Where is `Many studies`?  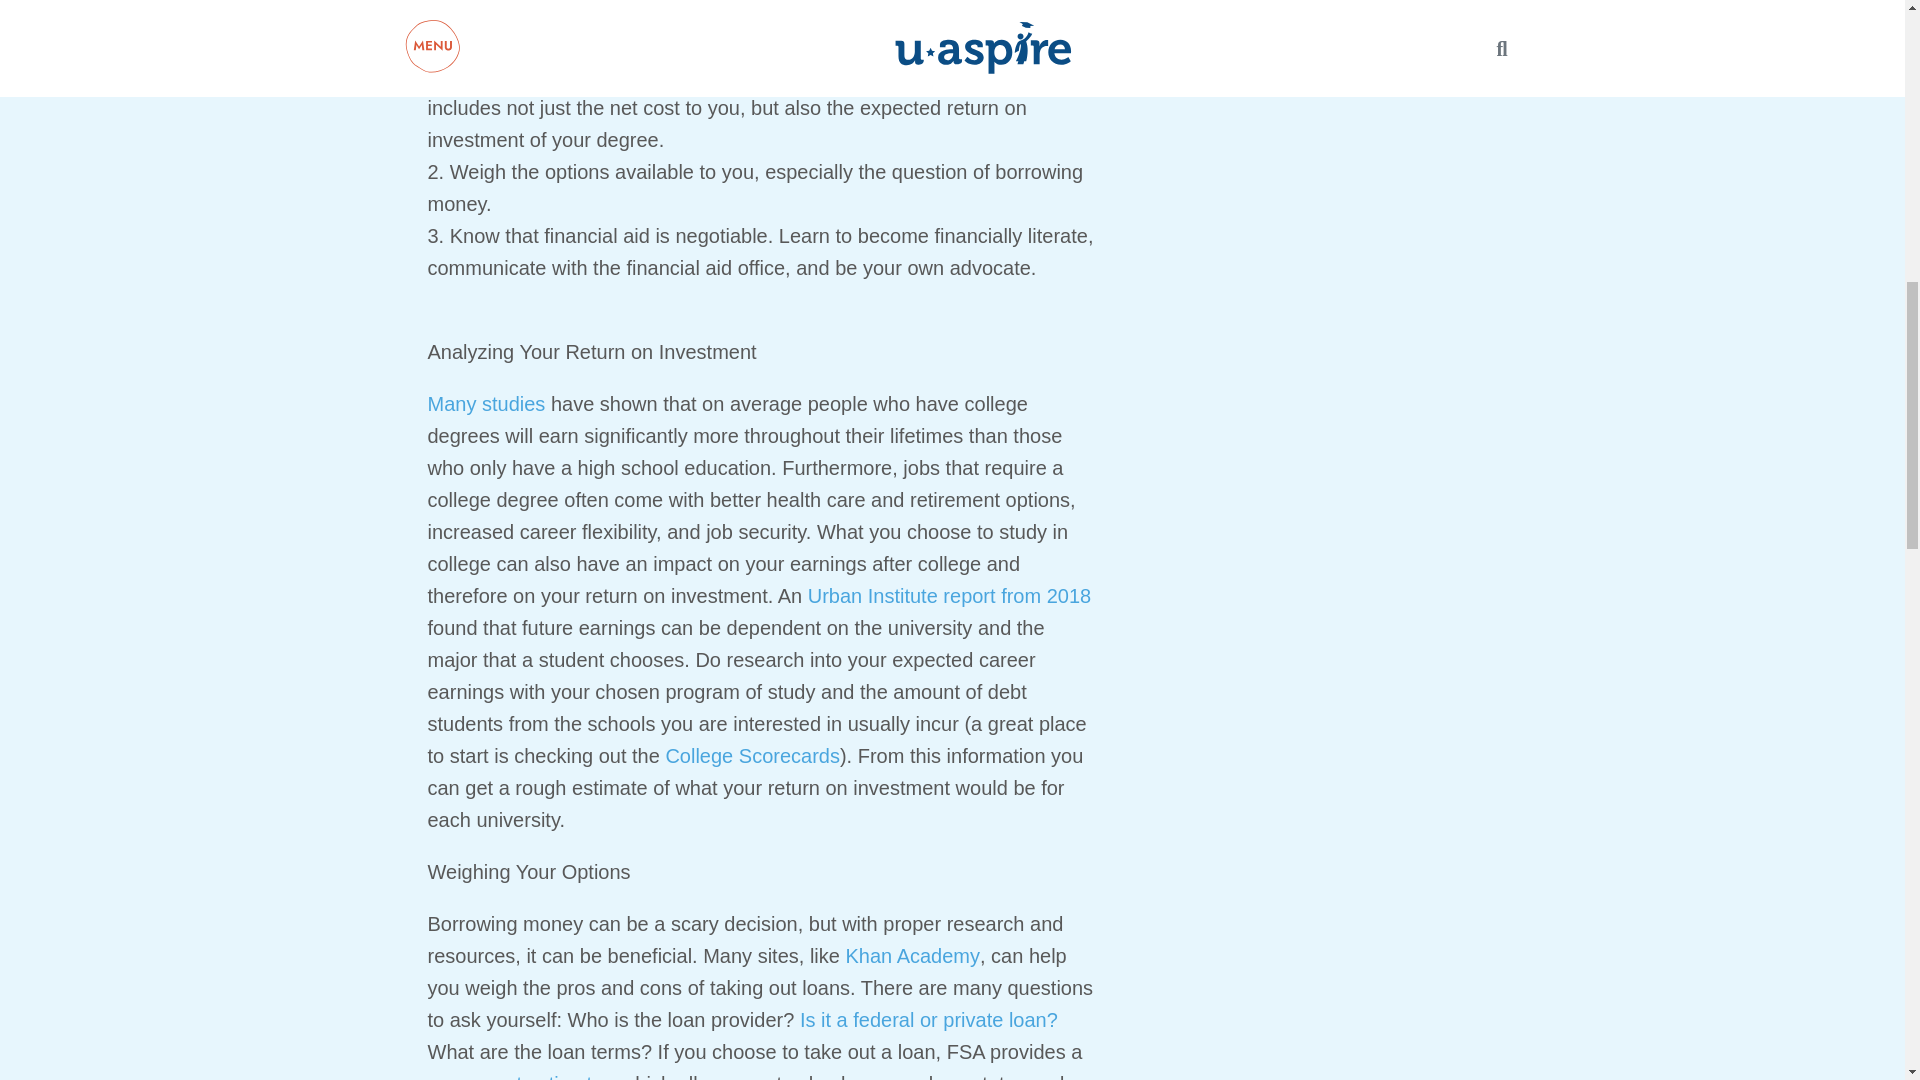 Many studies is located at coordinates (486, 404).